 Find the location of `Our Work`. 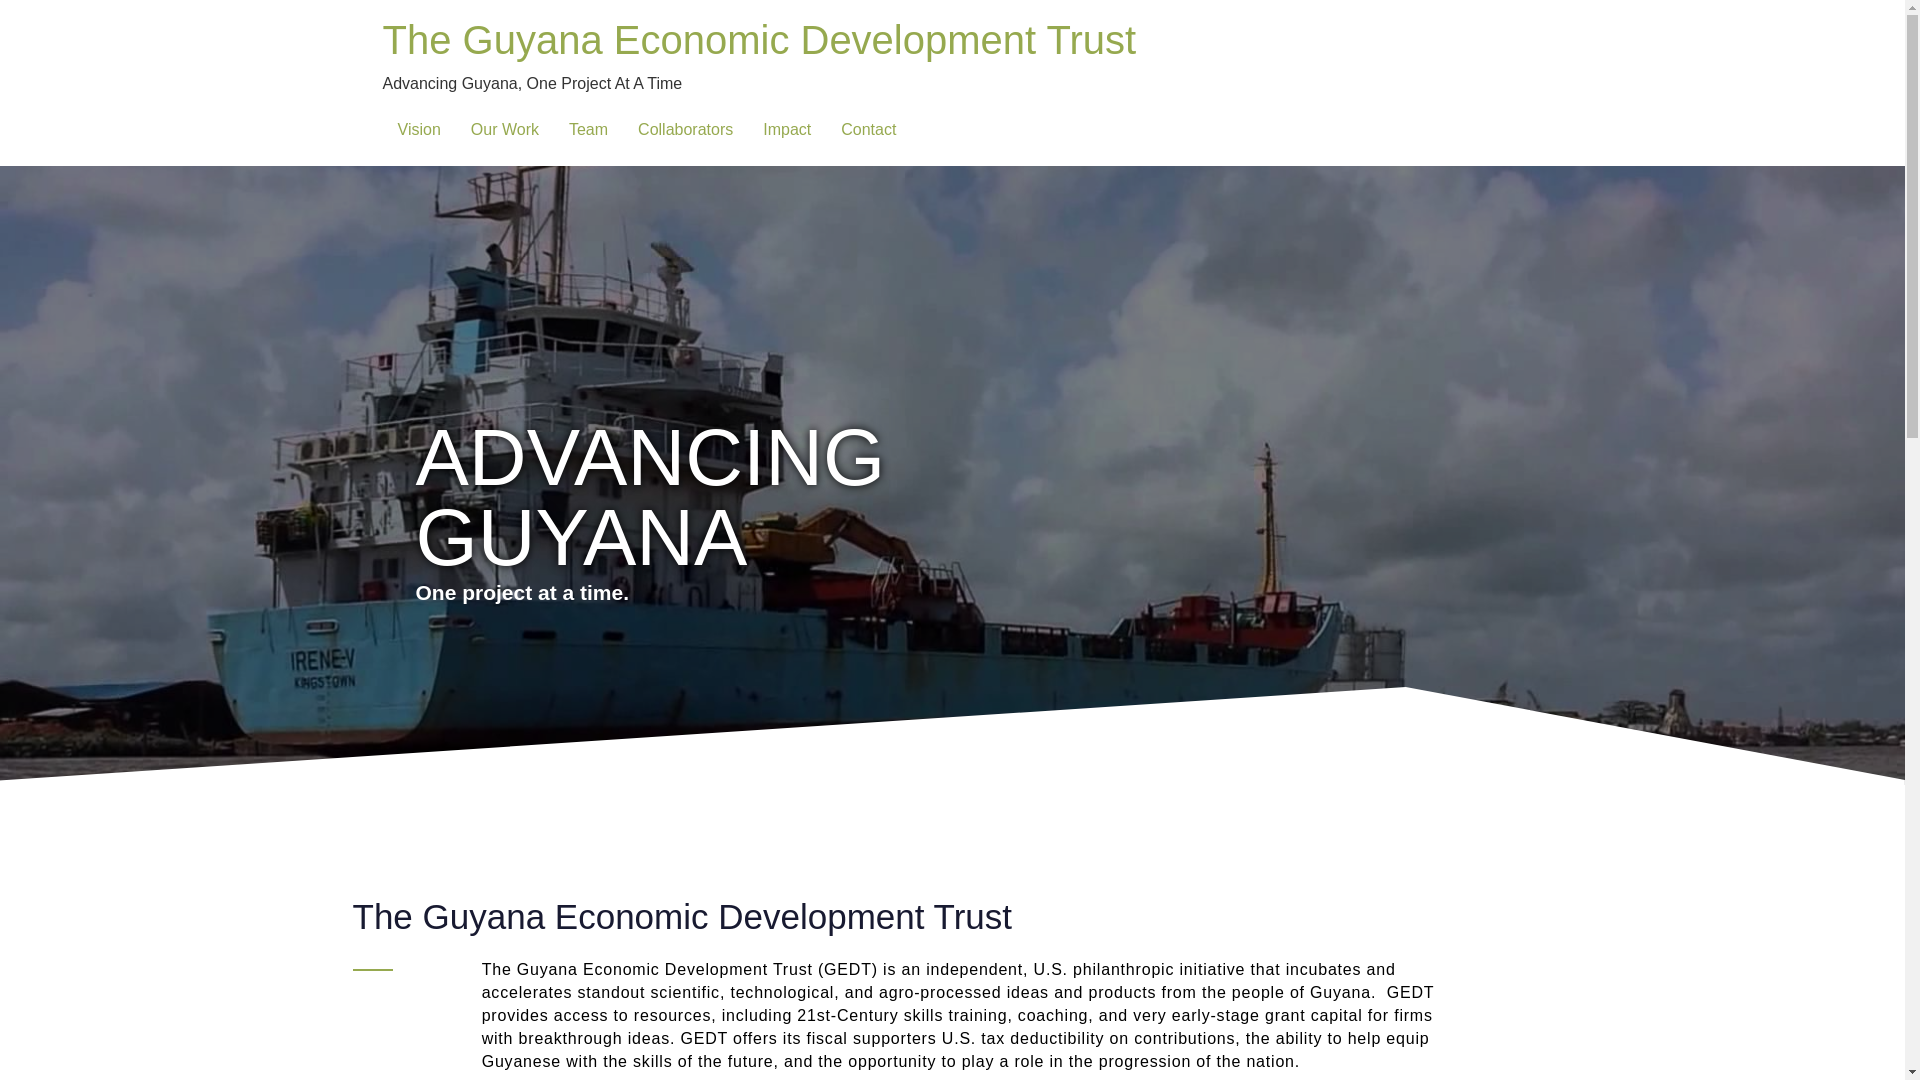

Our Work is located at coordinates (505, 130).